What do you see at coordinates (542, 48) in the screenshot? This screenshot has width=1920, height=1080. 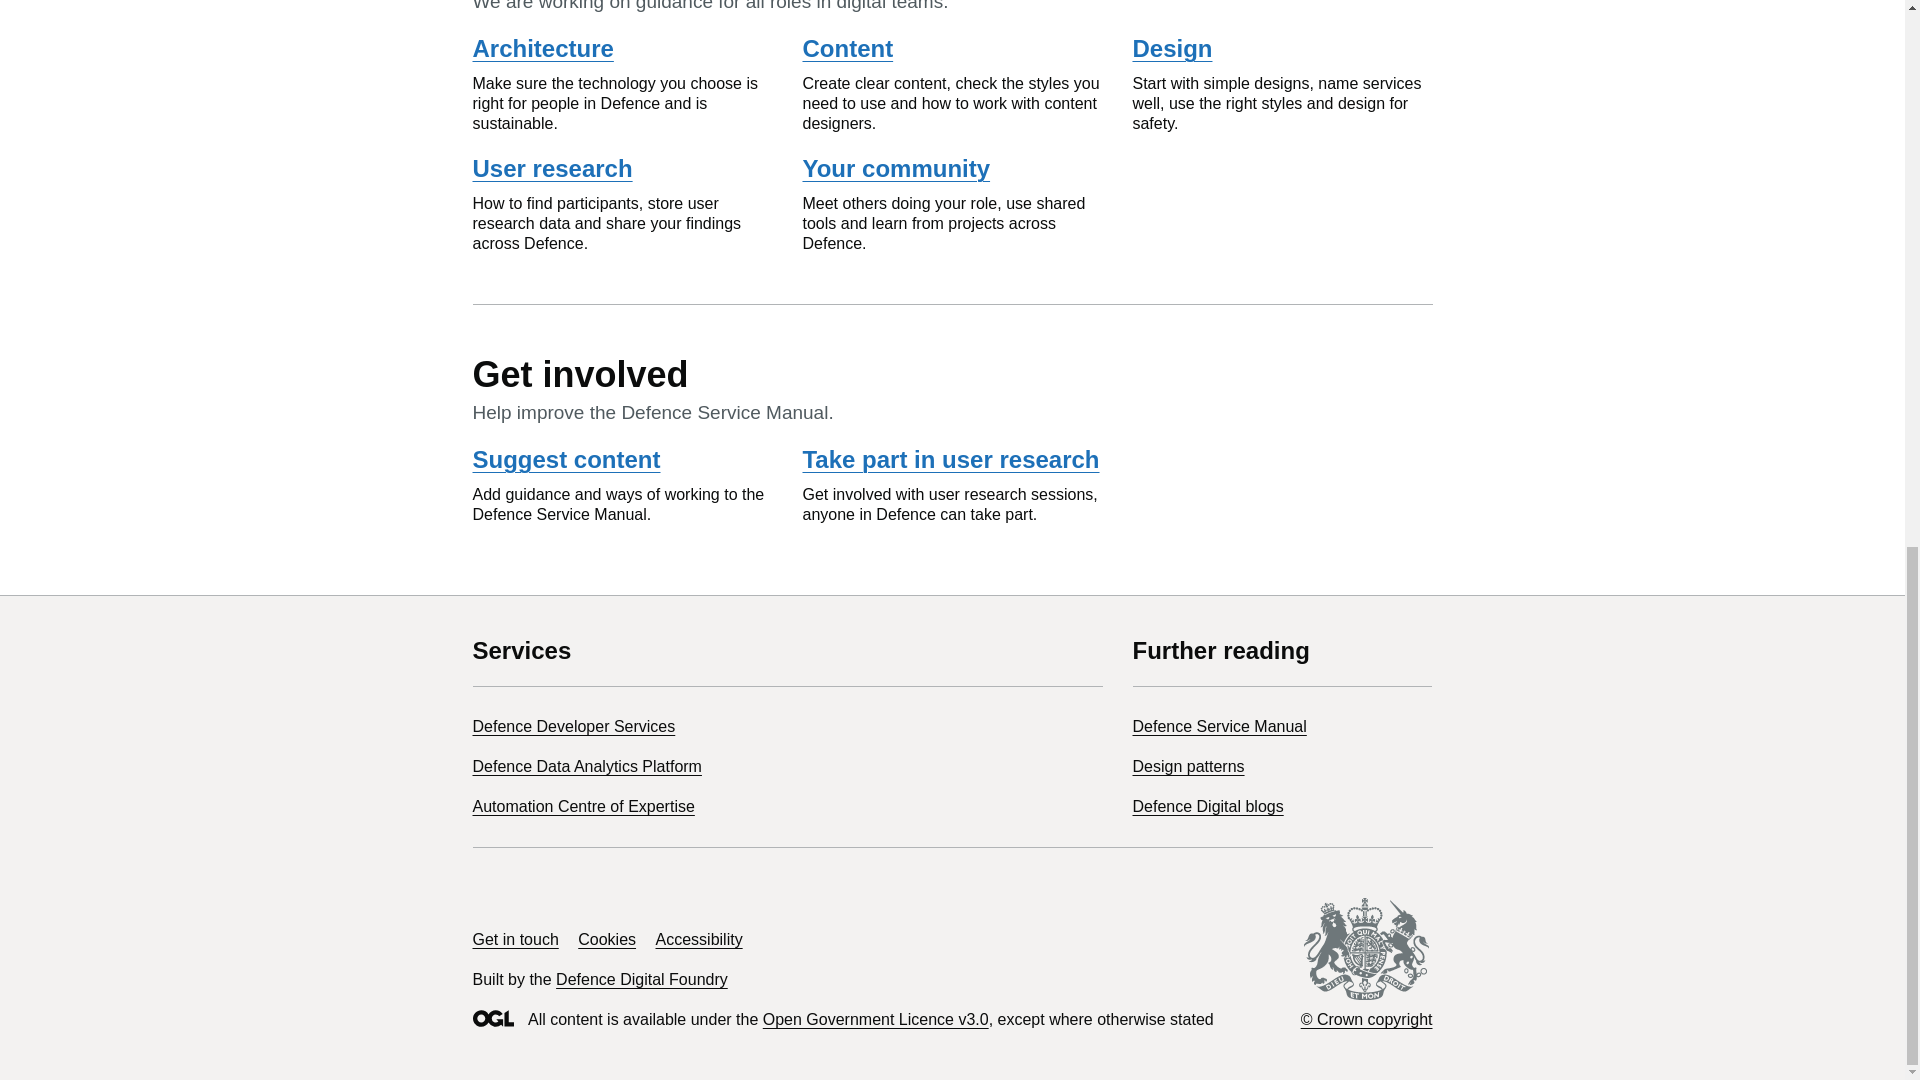 I see `Architecture` at bounding box center [542, 48].